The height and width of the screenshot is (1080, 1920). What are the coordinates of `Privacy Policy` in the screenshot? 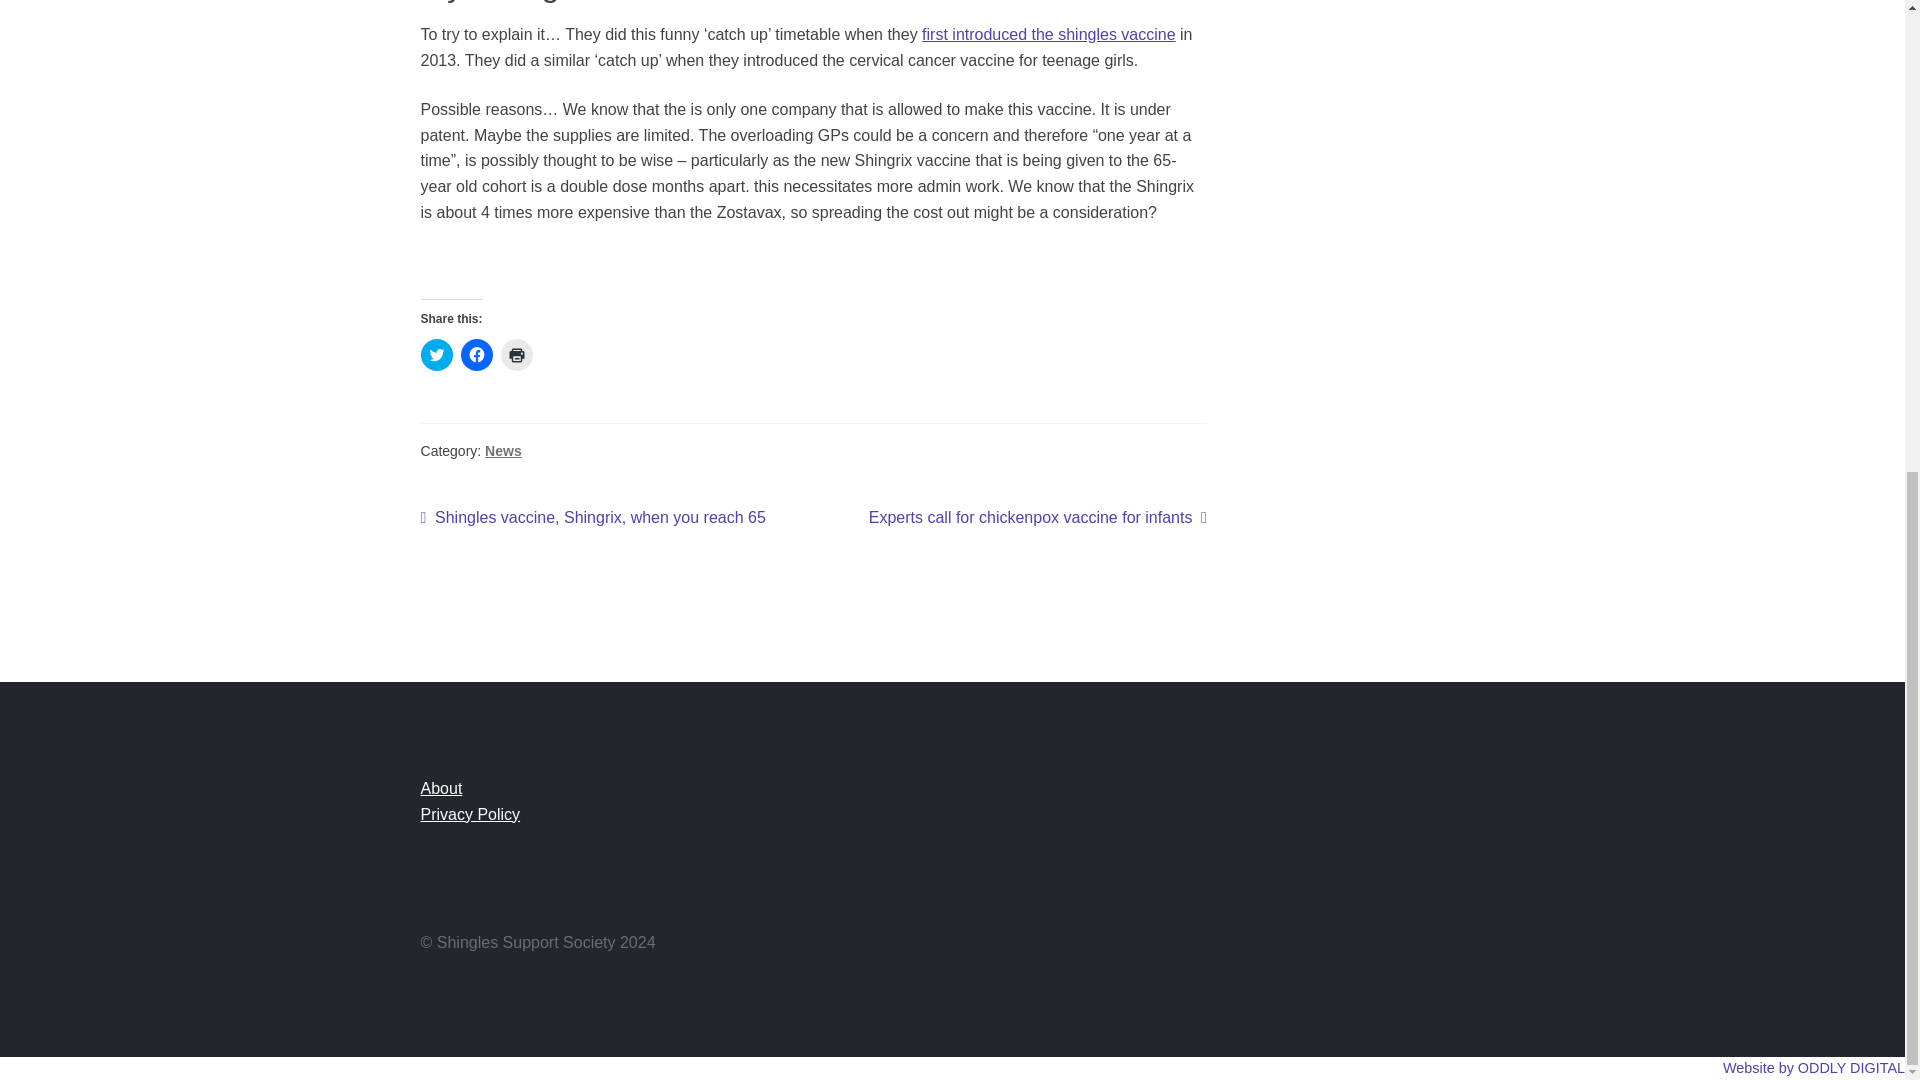 It's located at (470, 814).